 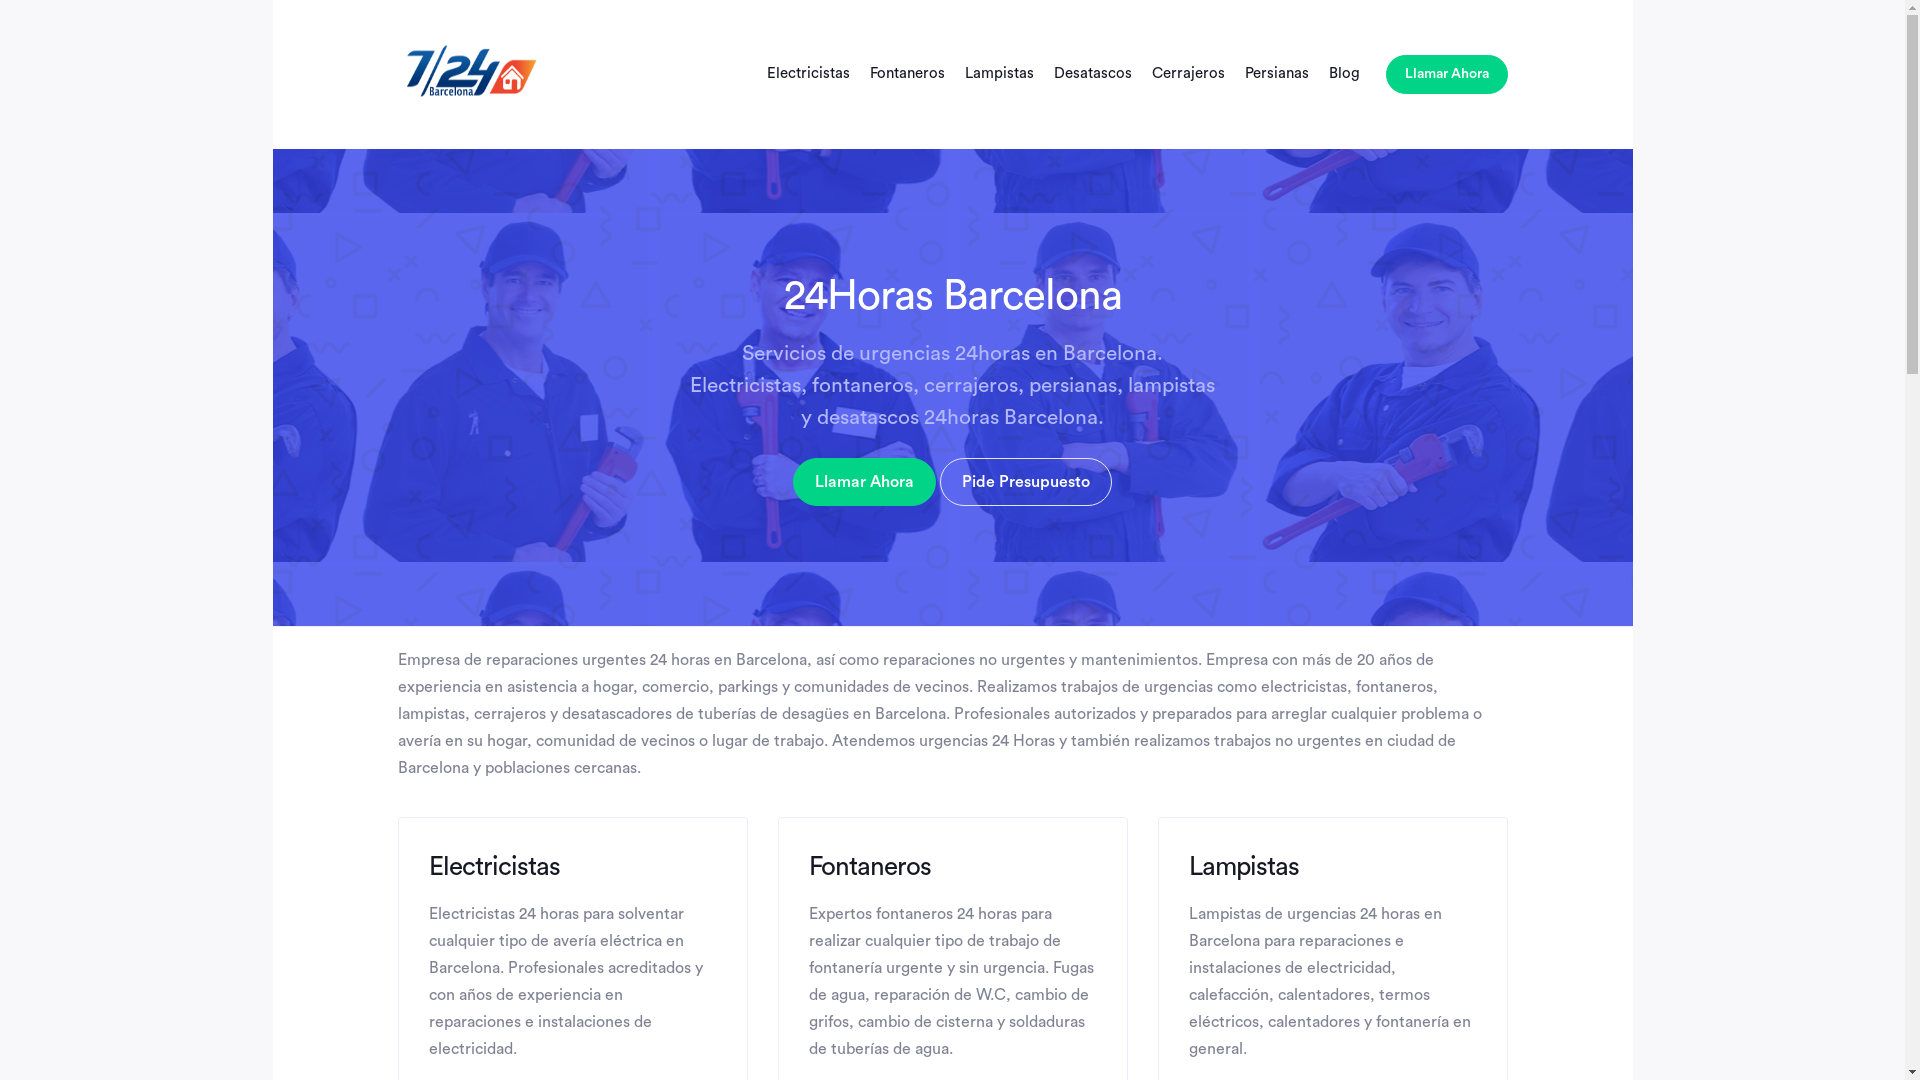 What do you see at coordinates (808, 74) in the screenshot?
I see `Electricistas` at bounding box center [808, 74].